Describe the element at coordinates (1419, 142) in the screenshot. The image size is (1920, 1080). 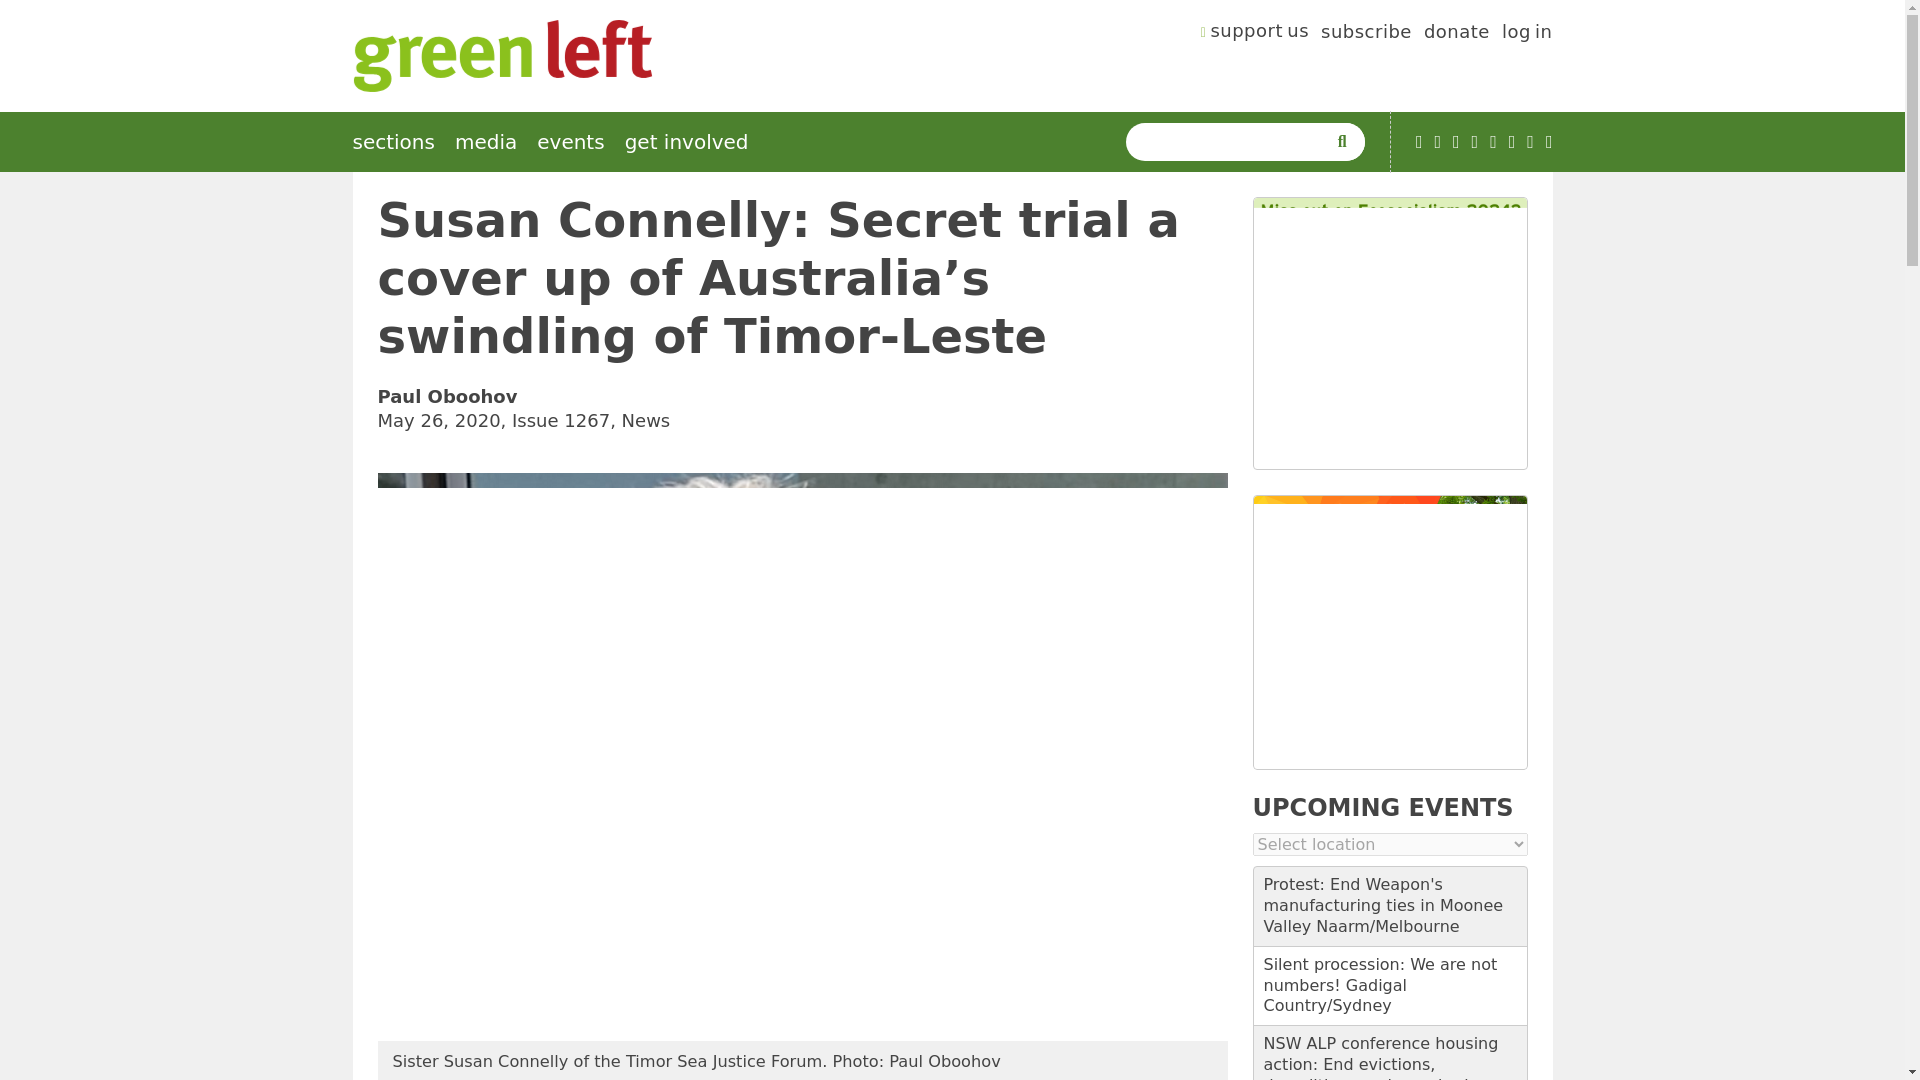
I see `YouTube` at that location.